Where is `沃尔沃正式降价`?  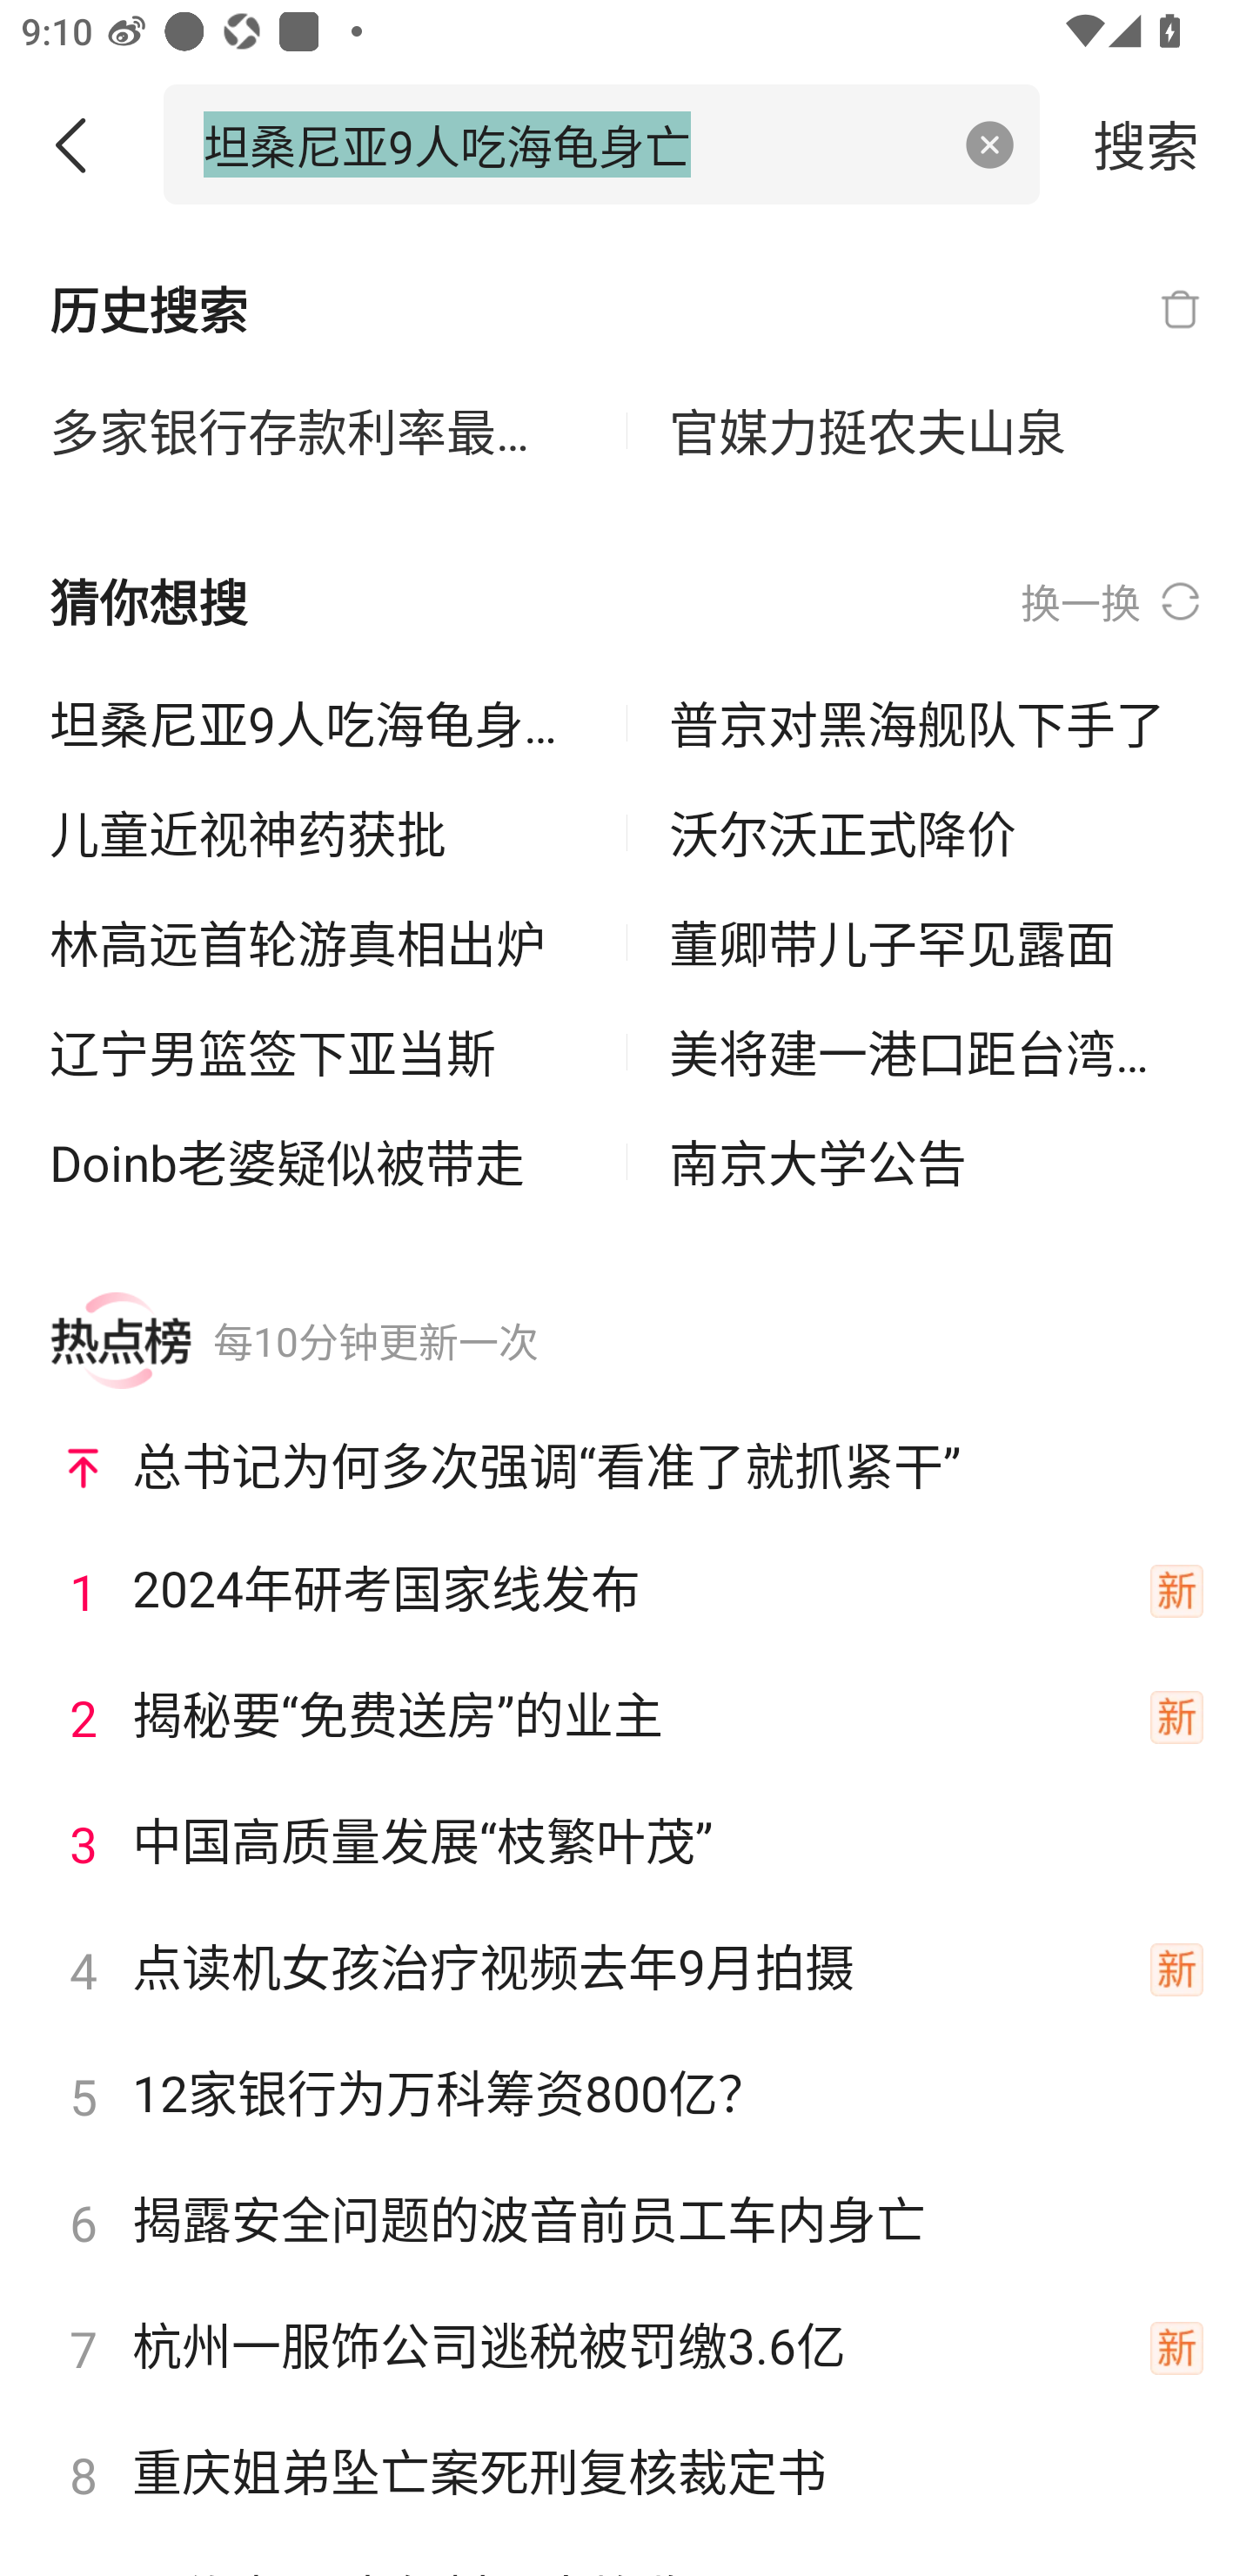
沃尔沃正式降价 is located at coordinates (935, 833).